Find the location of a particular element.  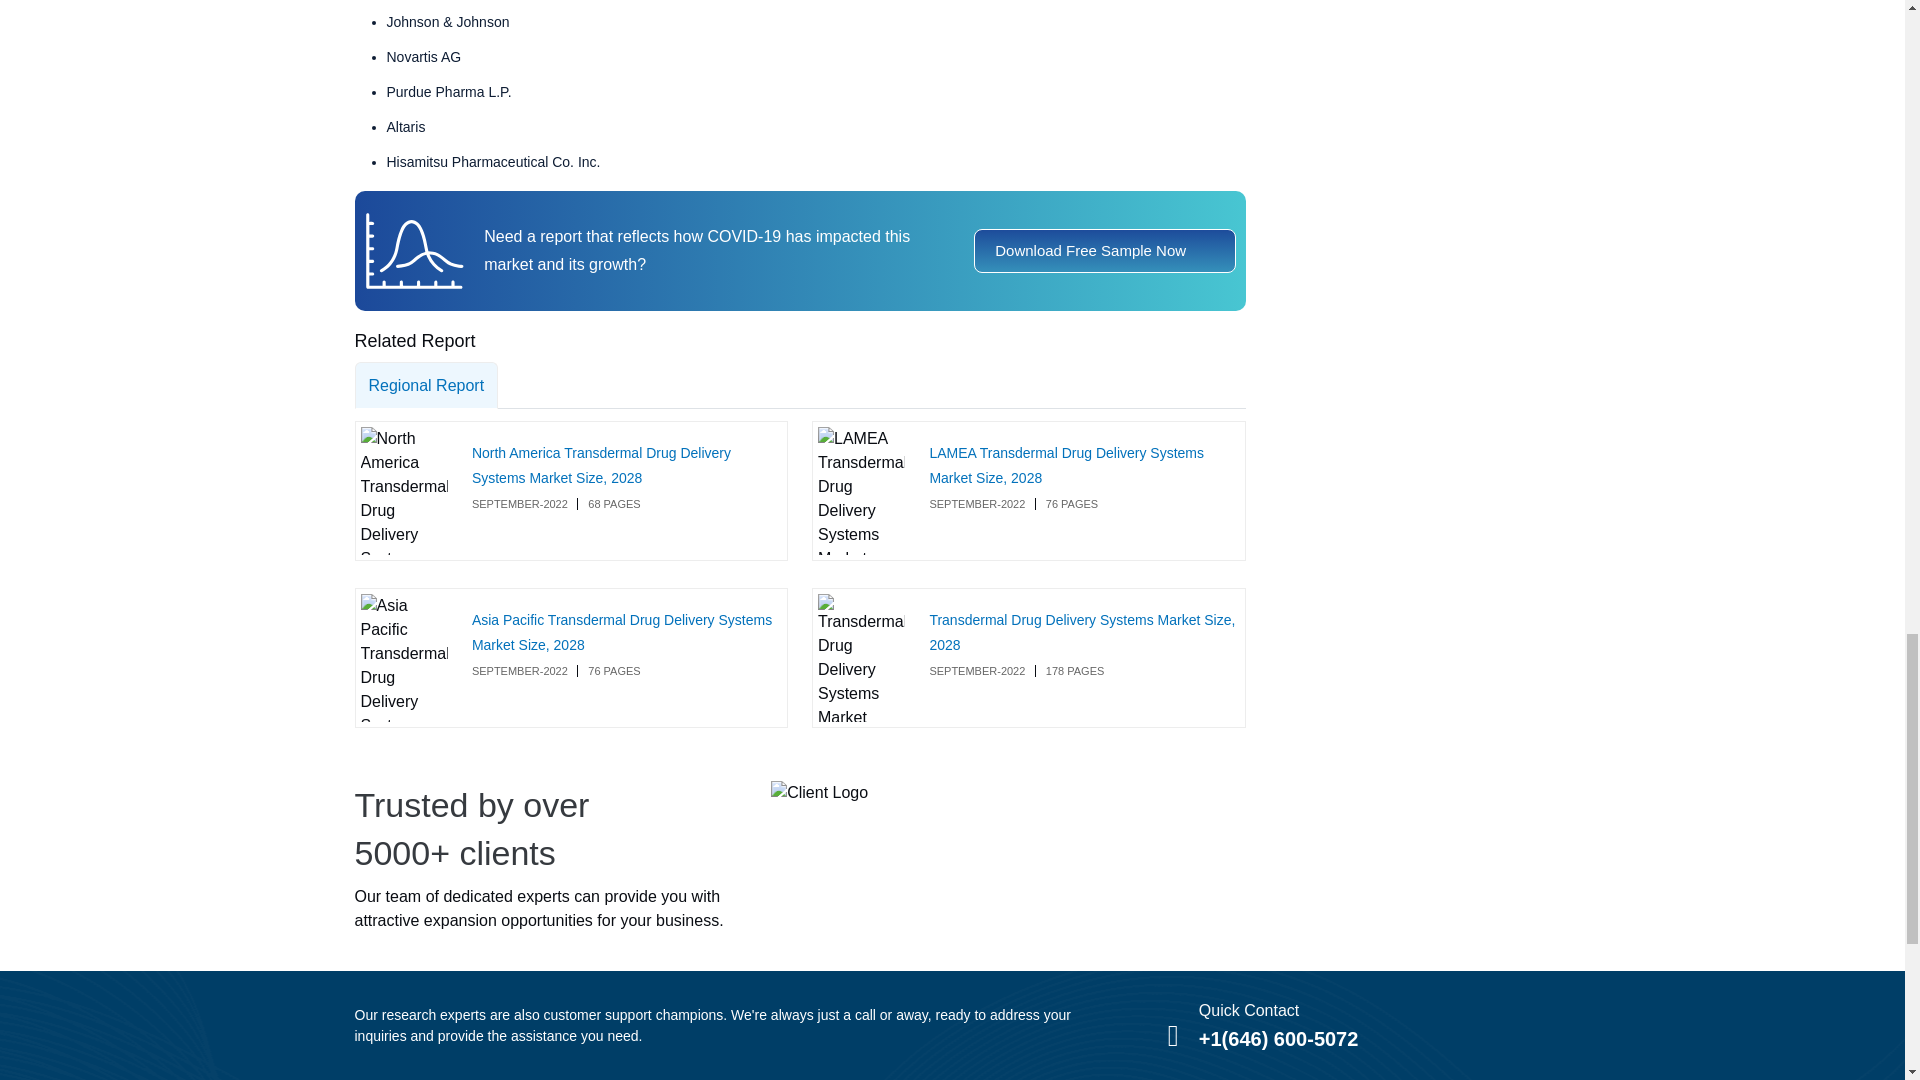

Transdermal Drug Delivery Systems Market Size, 2028 is located at coordinates (1082, 632).